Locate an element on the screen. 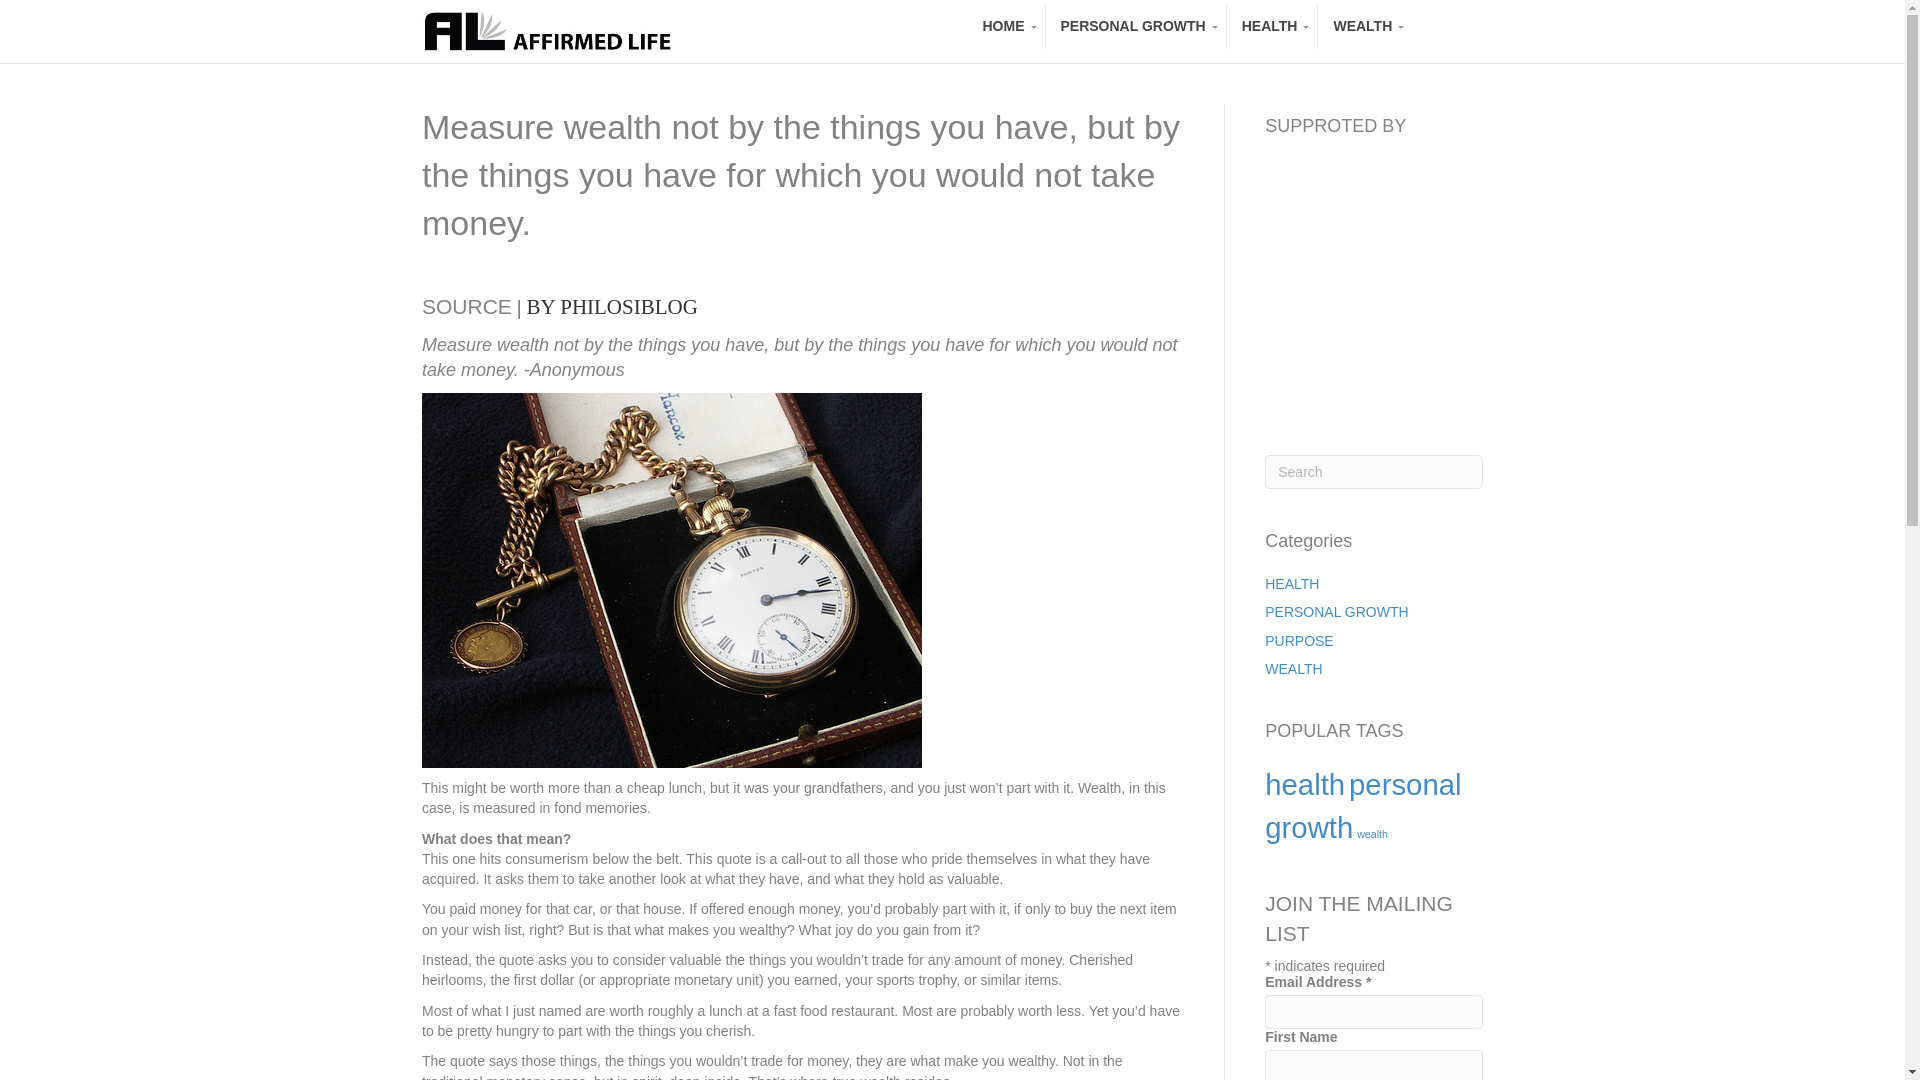  Type and press Enter to search. is located at coordinates (1374, 472).